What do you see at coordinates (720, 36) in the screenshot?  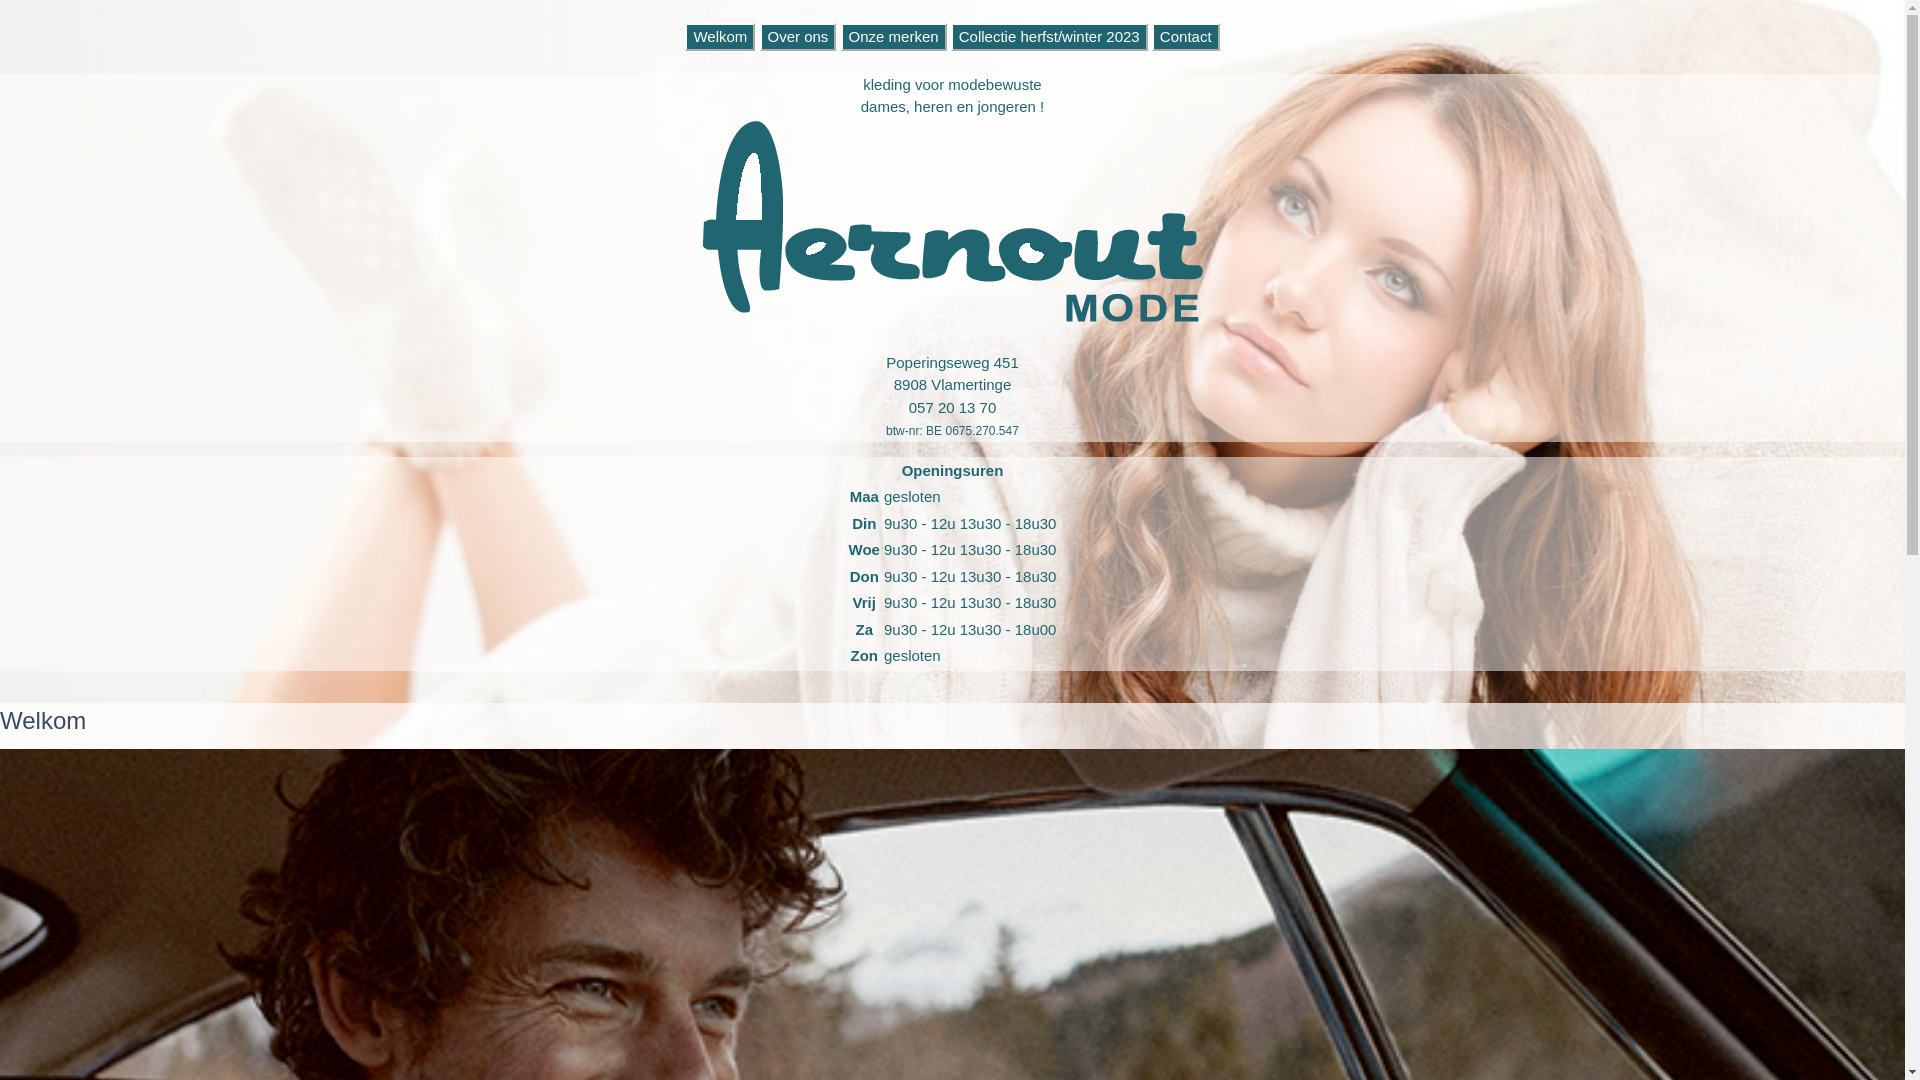 I see `Welkom` at bounding box center [720, 36].